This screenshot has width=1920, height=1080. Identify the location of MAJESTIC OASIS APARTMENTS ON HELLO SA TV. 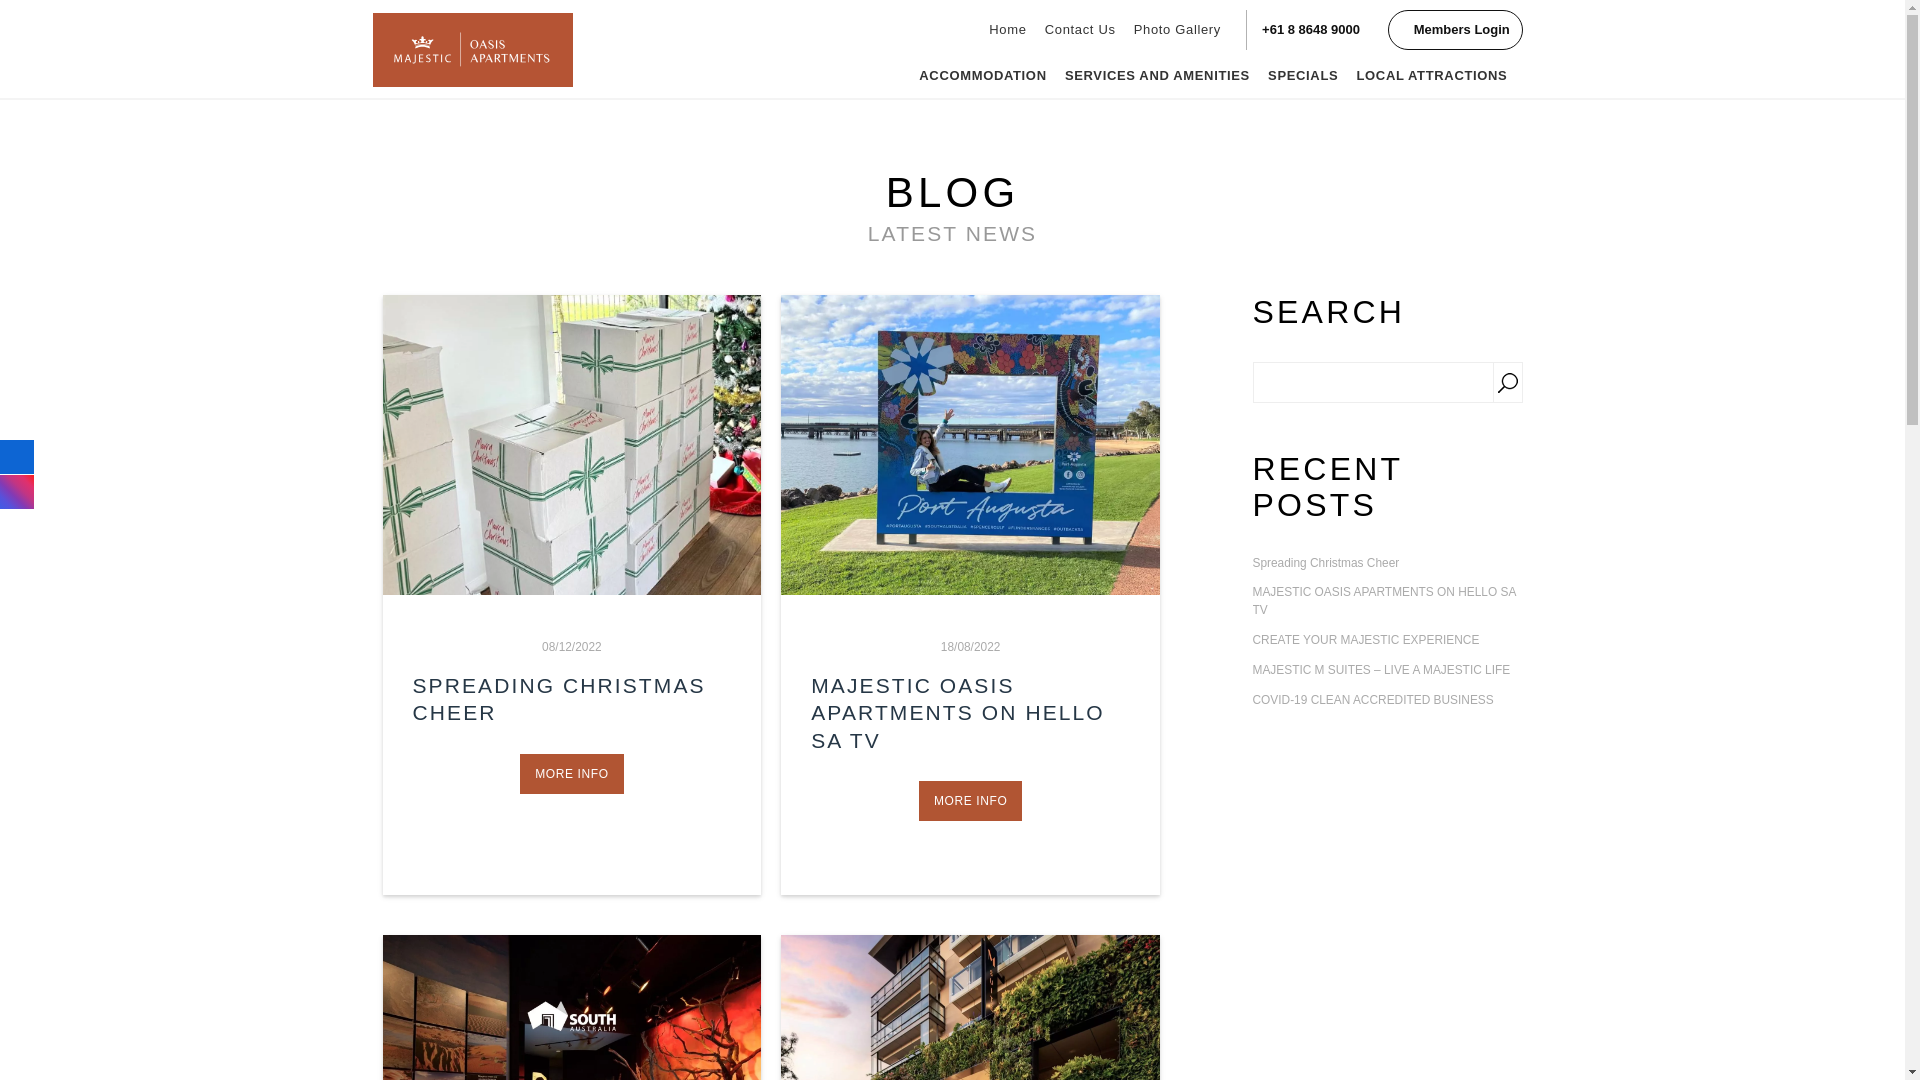
(1387, 602).